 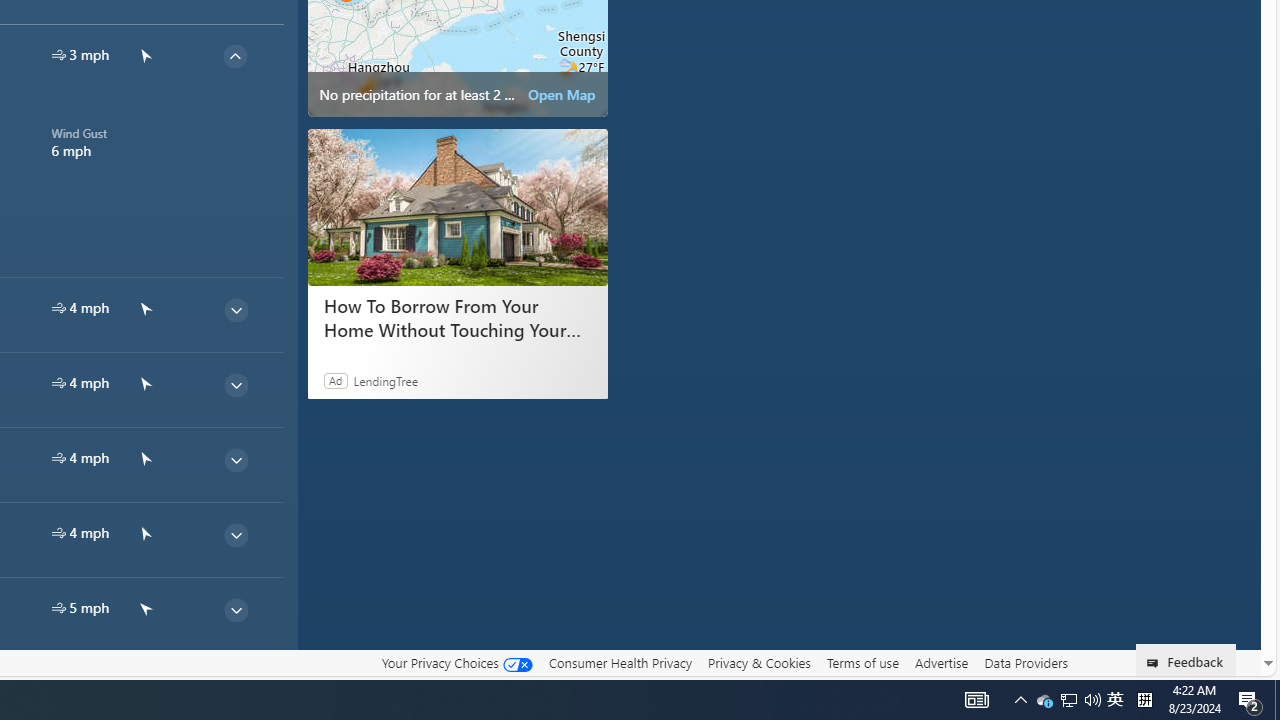 I want to click on Terms of use, so click(x=862, y=662).